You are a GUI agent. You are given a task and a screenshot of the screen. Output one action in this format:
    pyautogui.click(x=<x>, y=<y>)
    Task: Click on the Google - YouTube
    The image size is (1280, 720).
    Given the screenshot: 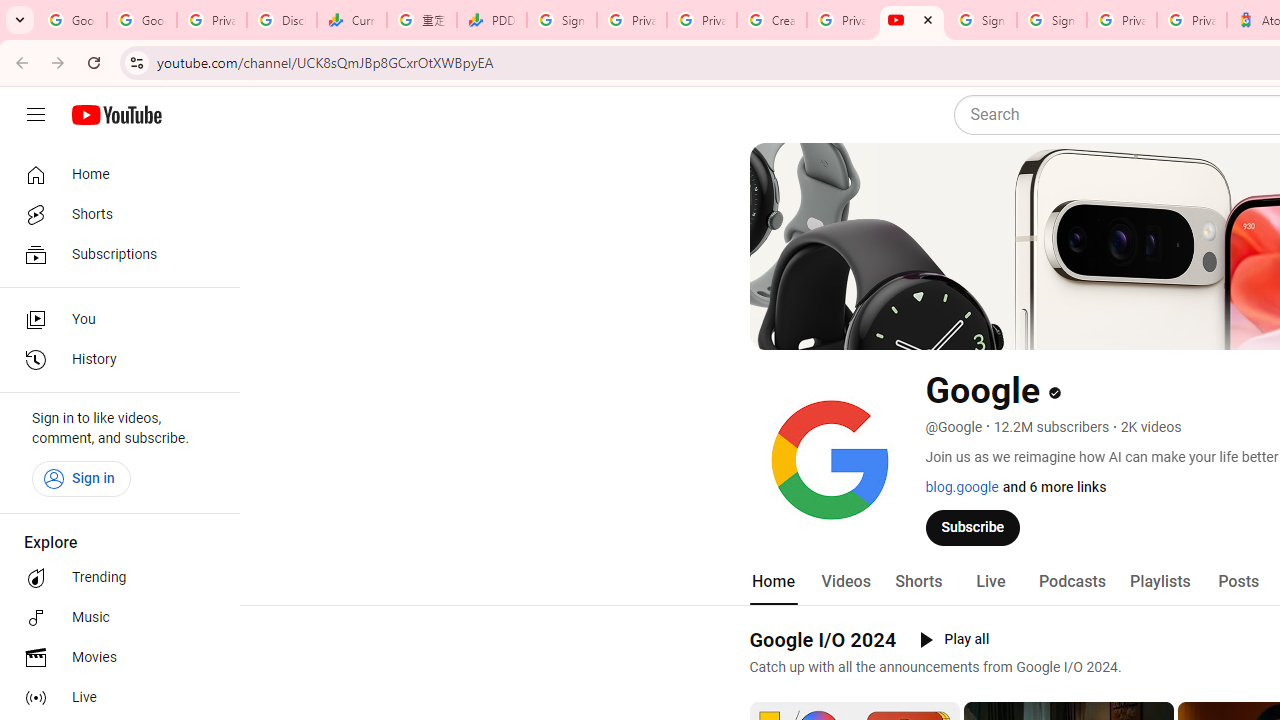 What is the action you would take?
    pyautogui.click(x=912, y=20)
    